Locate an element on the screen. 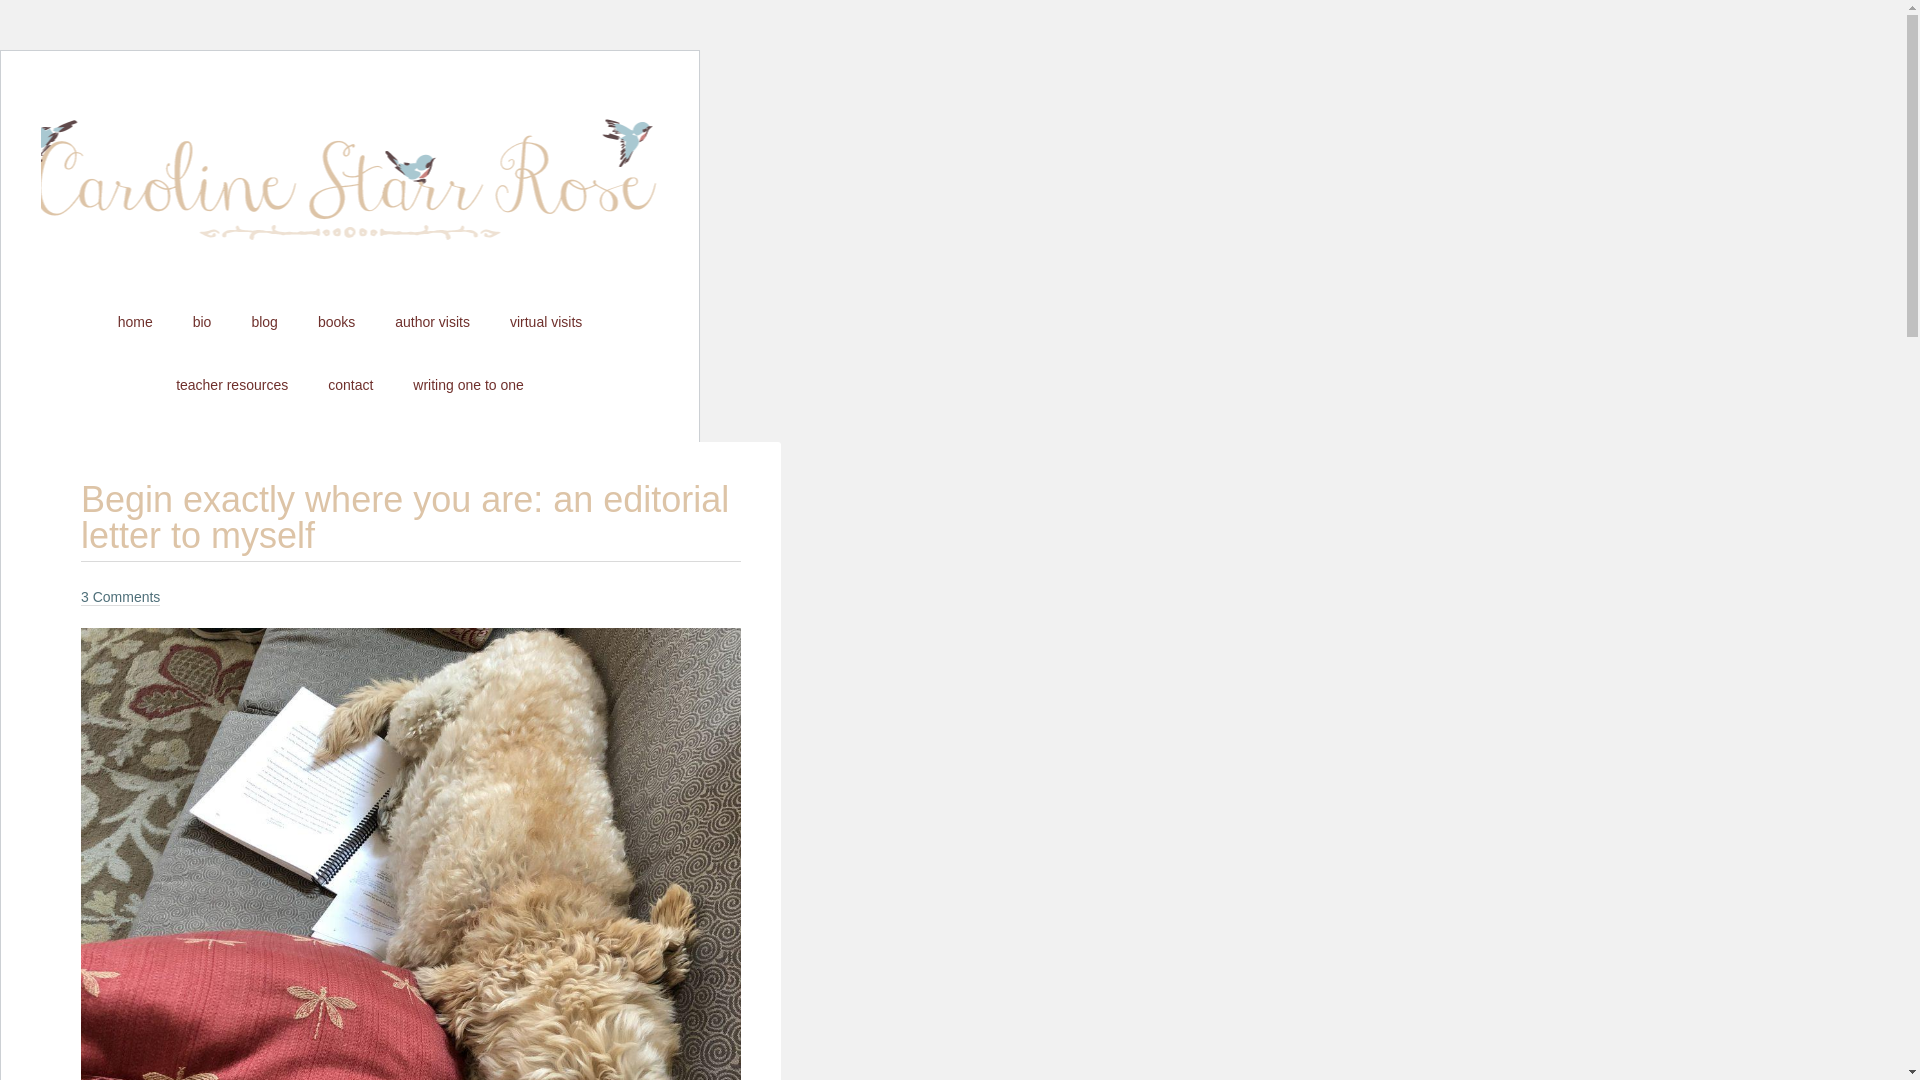 This screenshot has height=1080, width=1920. bio is located at coordinates (202, 322).